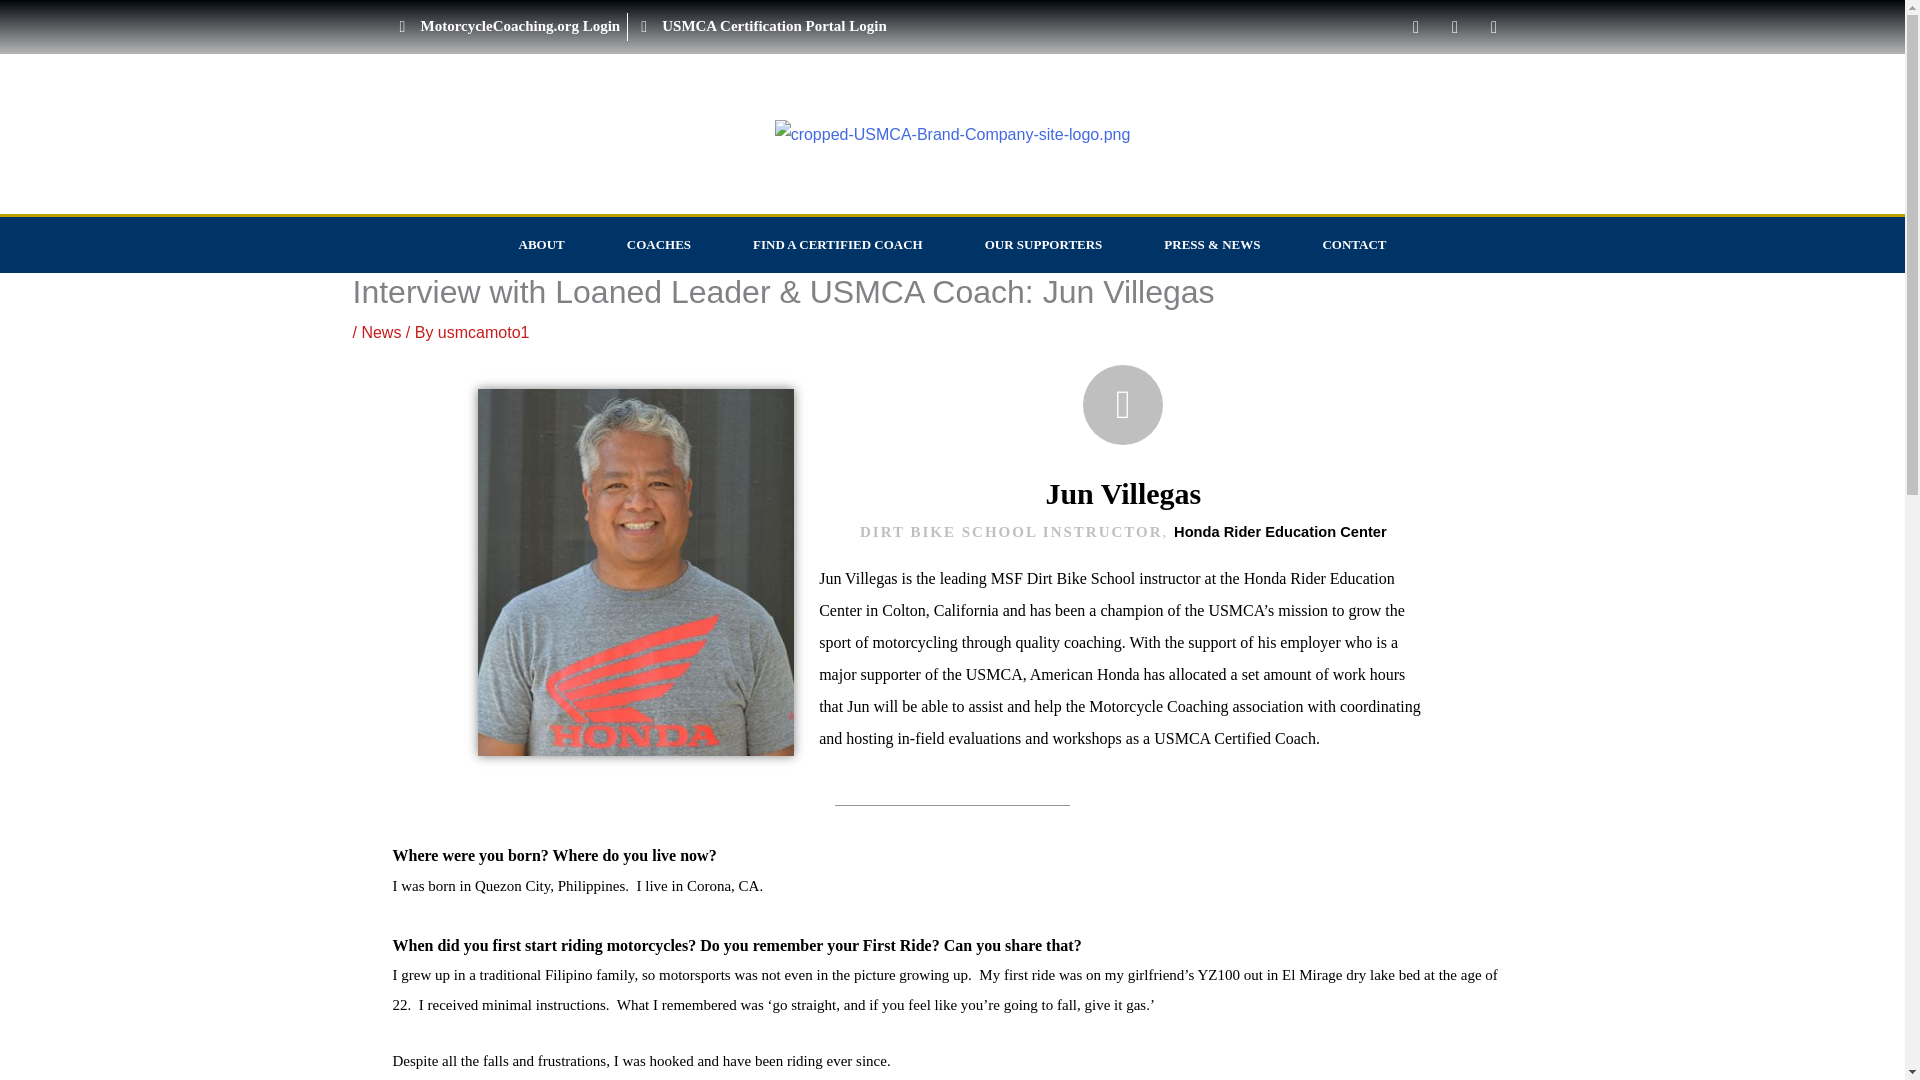  Describe the element at coordinates (92, 26) in the screenshot. I see `USMCA Certification Portal Login` at that location.